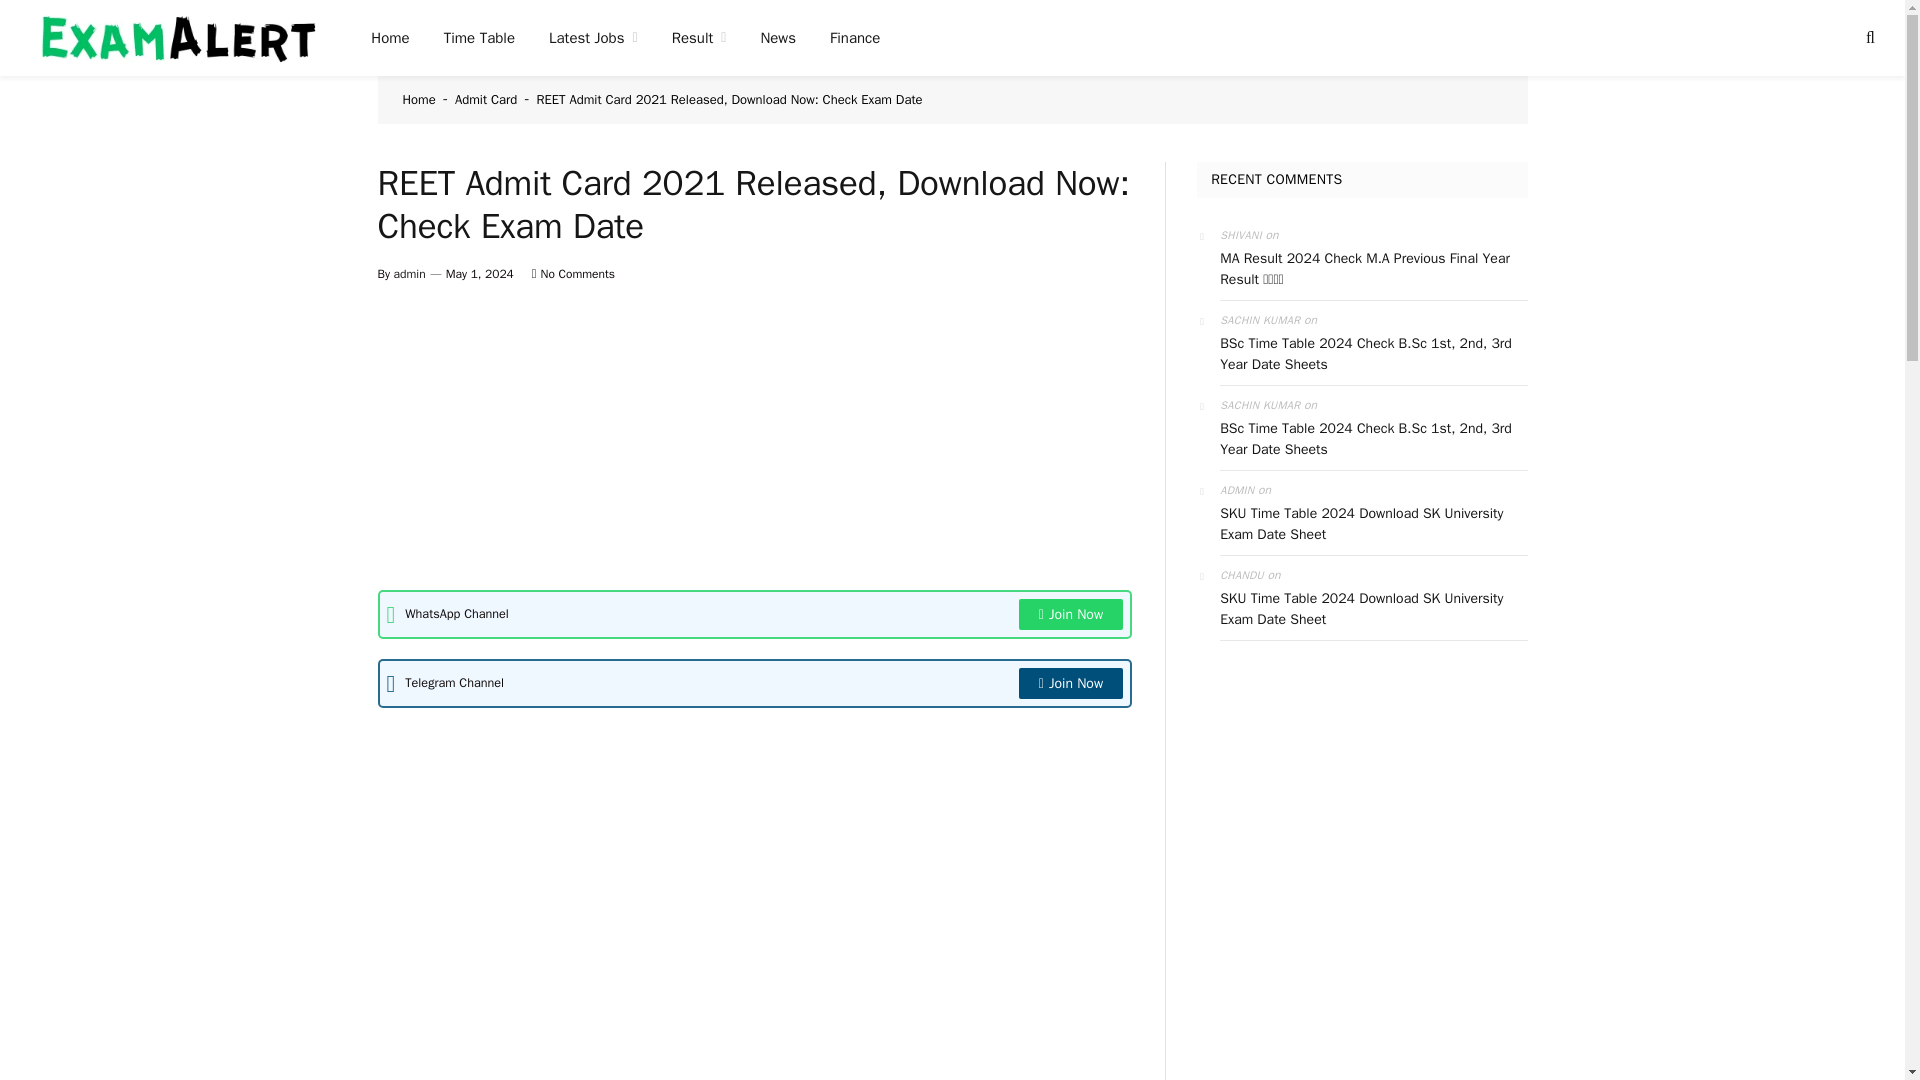 The image size is (1920, 1080). I want to click on Home, so click(418, 99).